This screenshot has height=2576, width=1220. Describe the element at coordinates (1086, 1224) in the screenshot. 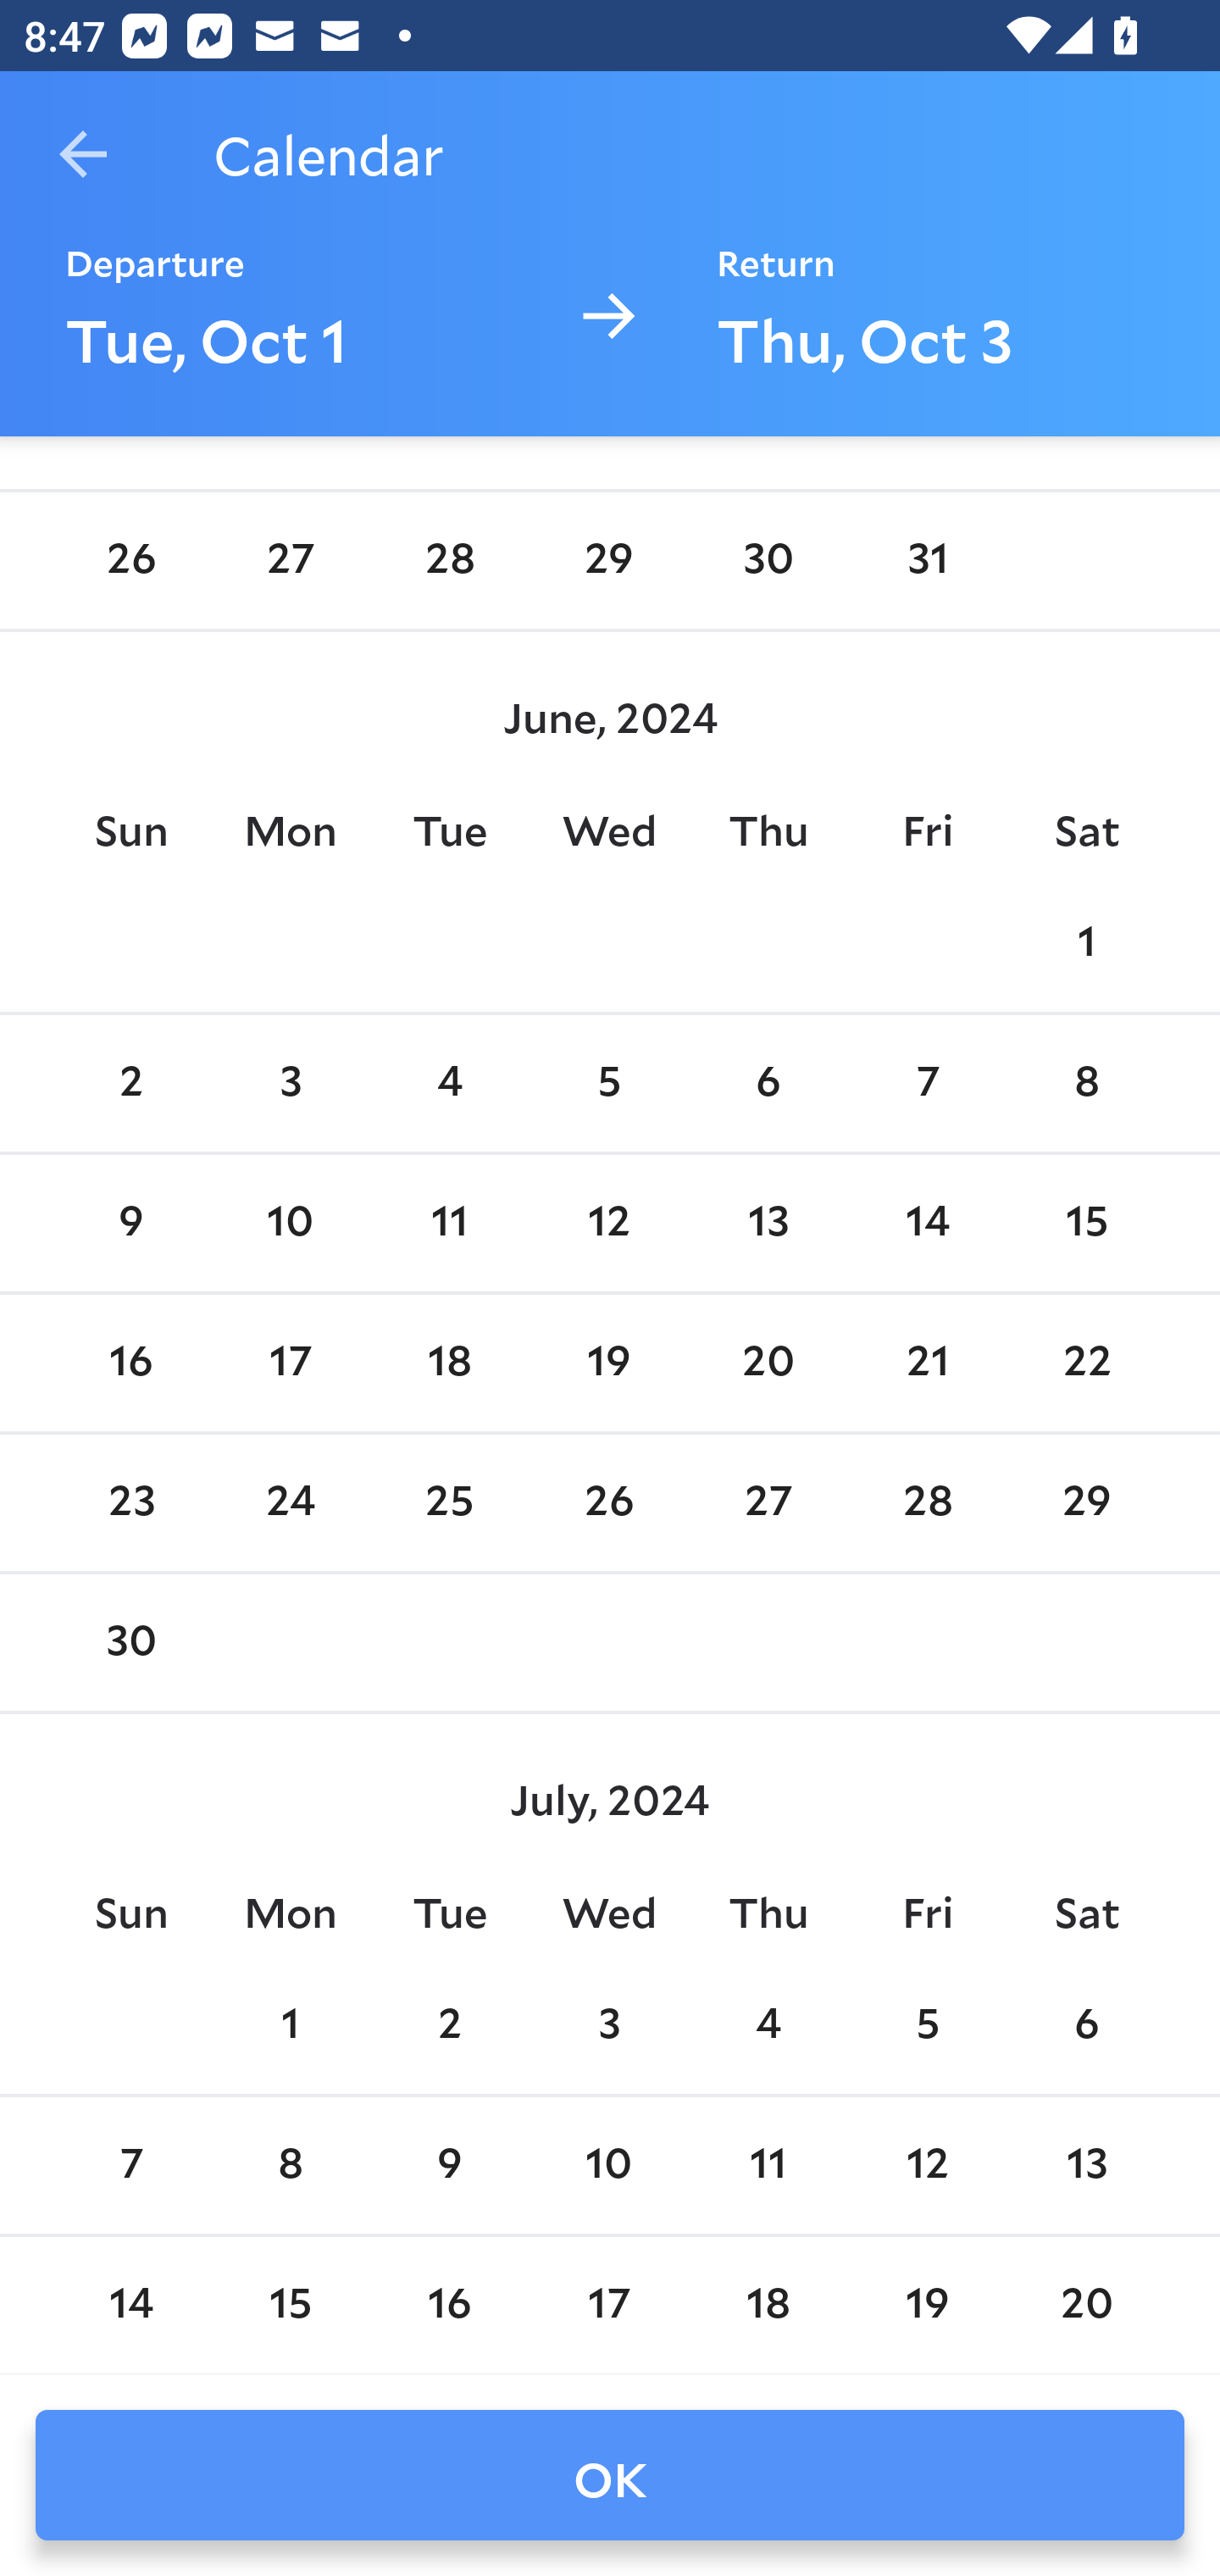

I see `15` at that location.